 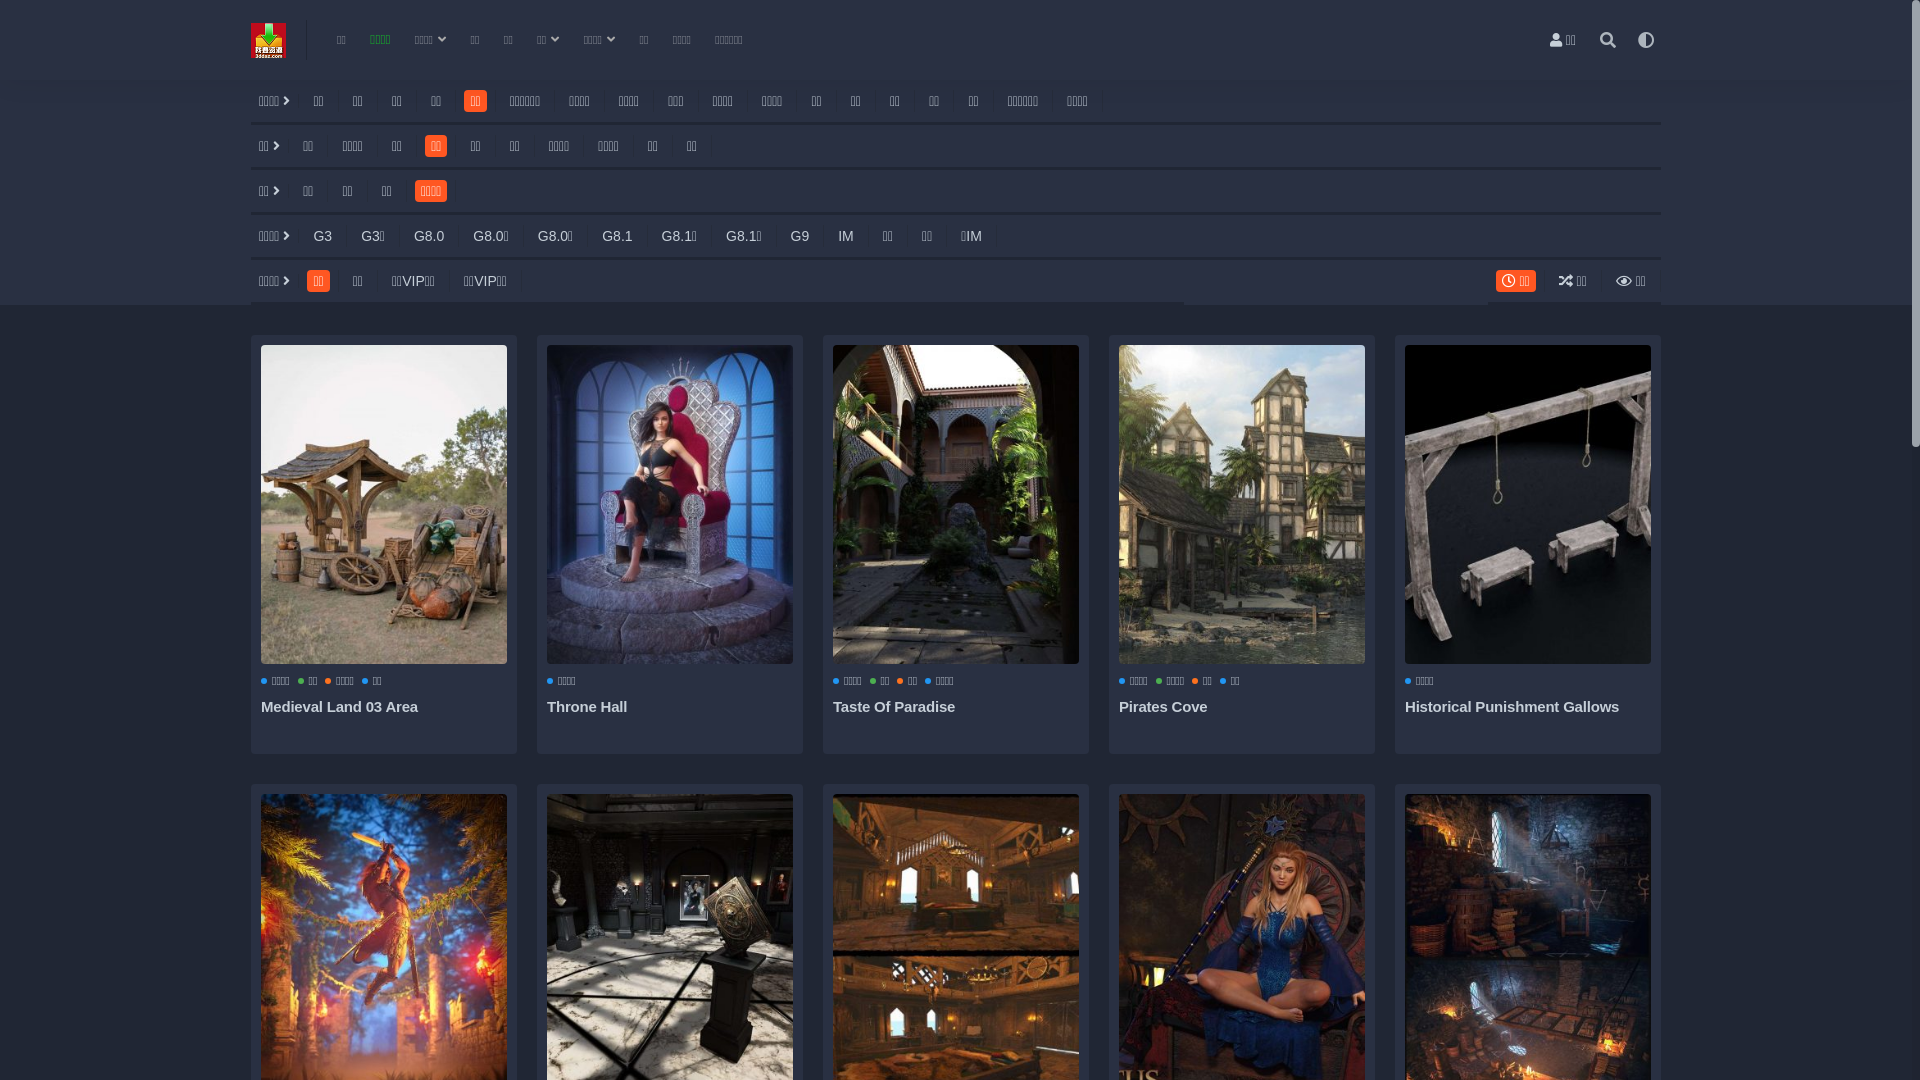 What do you see at coordinates (1512, 706) in the screenshot?
I see `Historical Punishment Gallows` at bounding box center [1512, 706].